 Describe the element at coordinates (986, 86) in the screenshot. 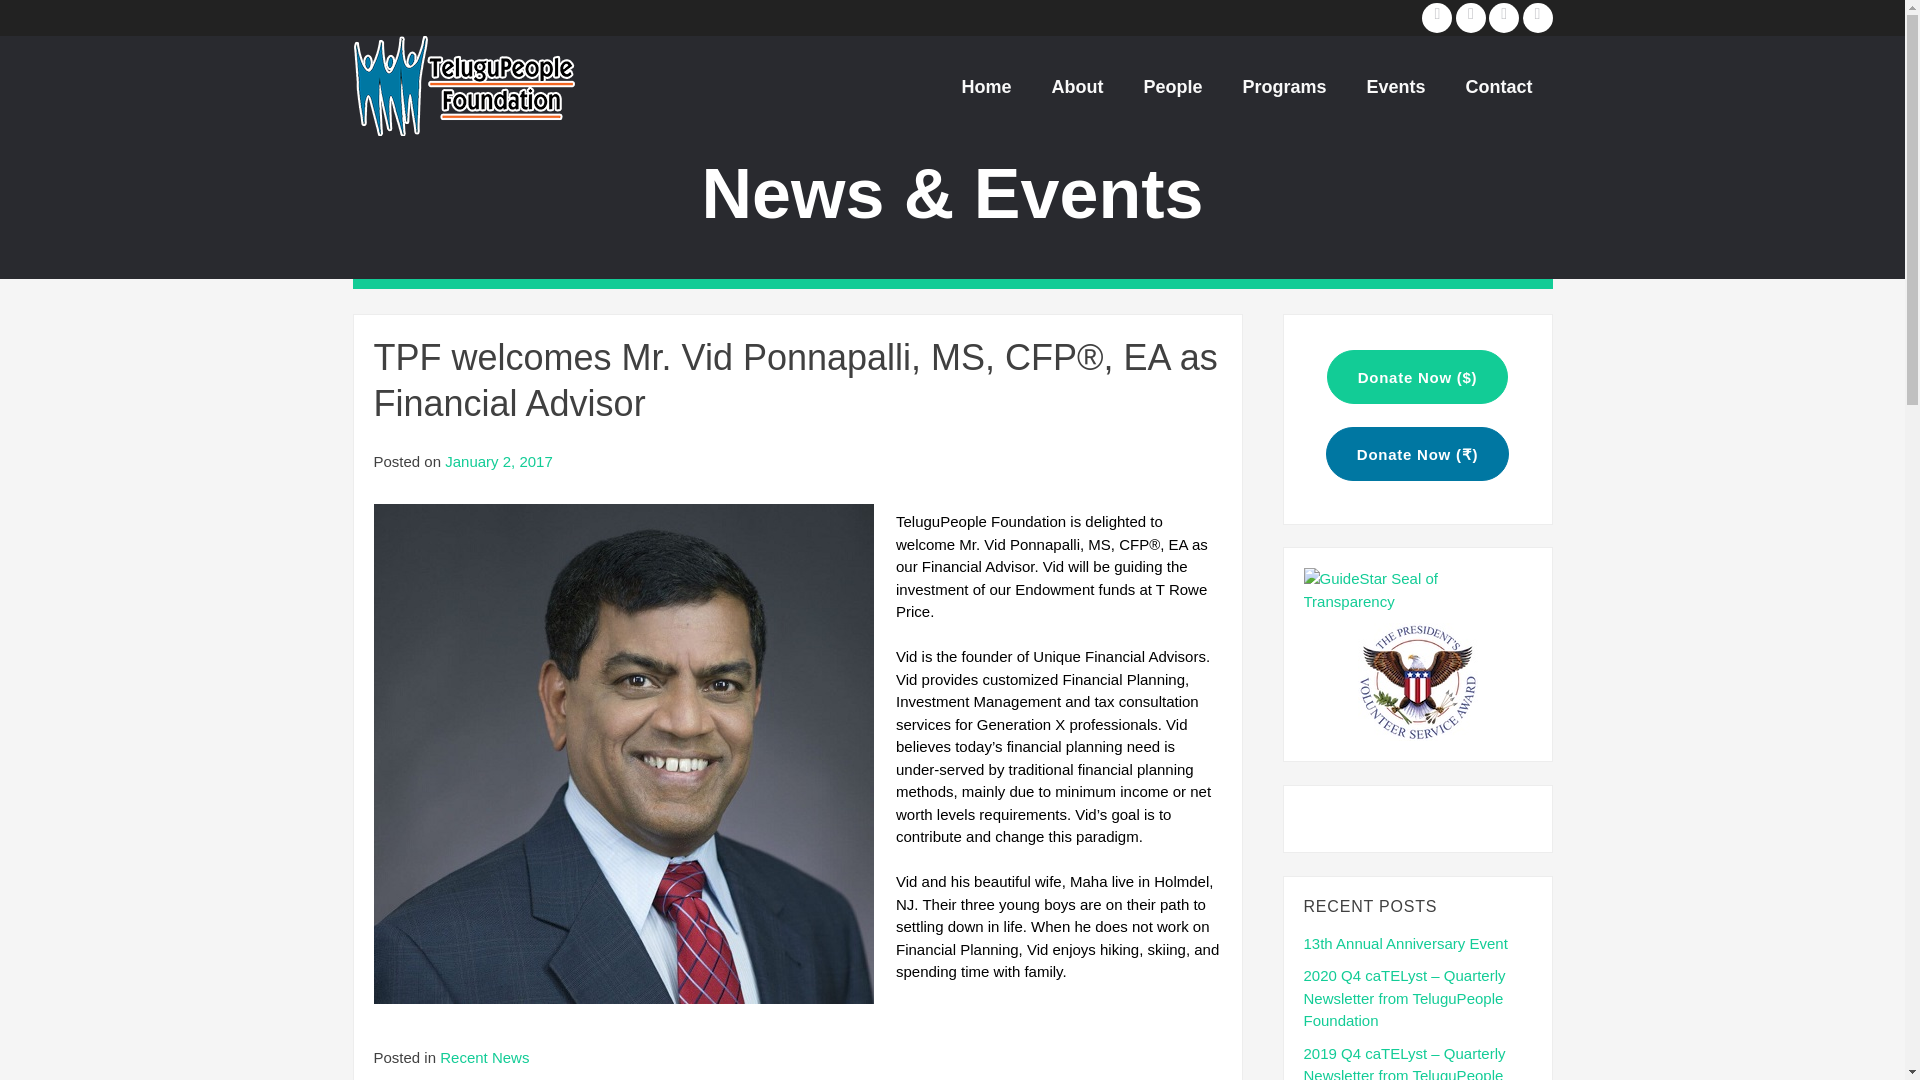

I see `Home` at that location.